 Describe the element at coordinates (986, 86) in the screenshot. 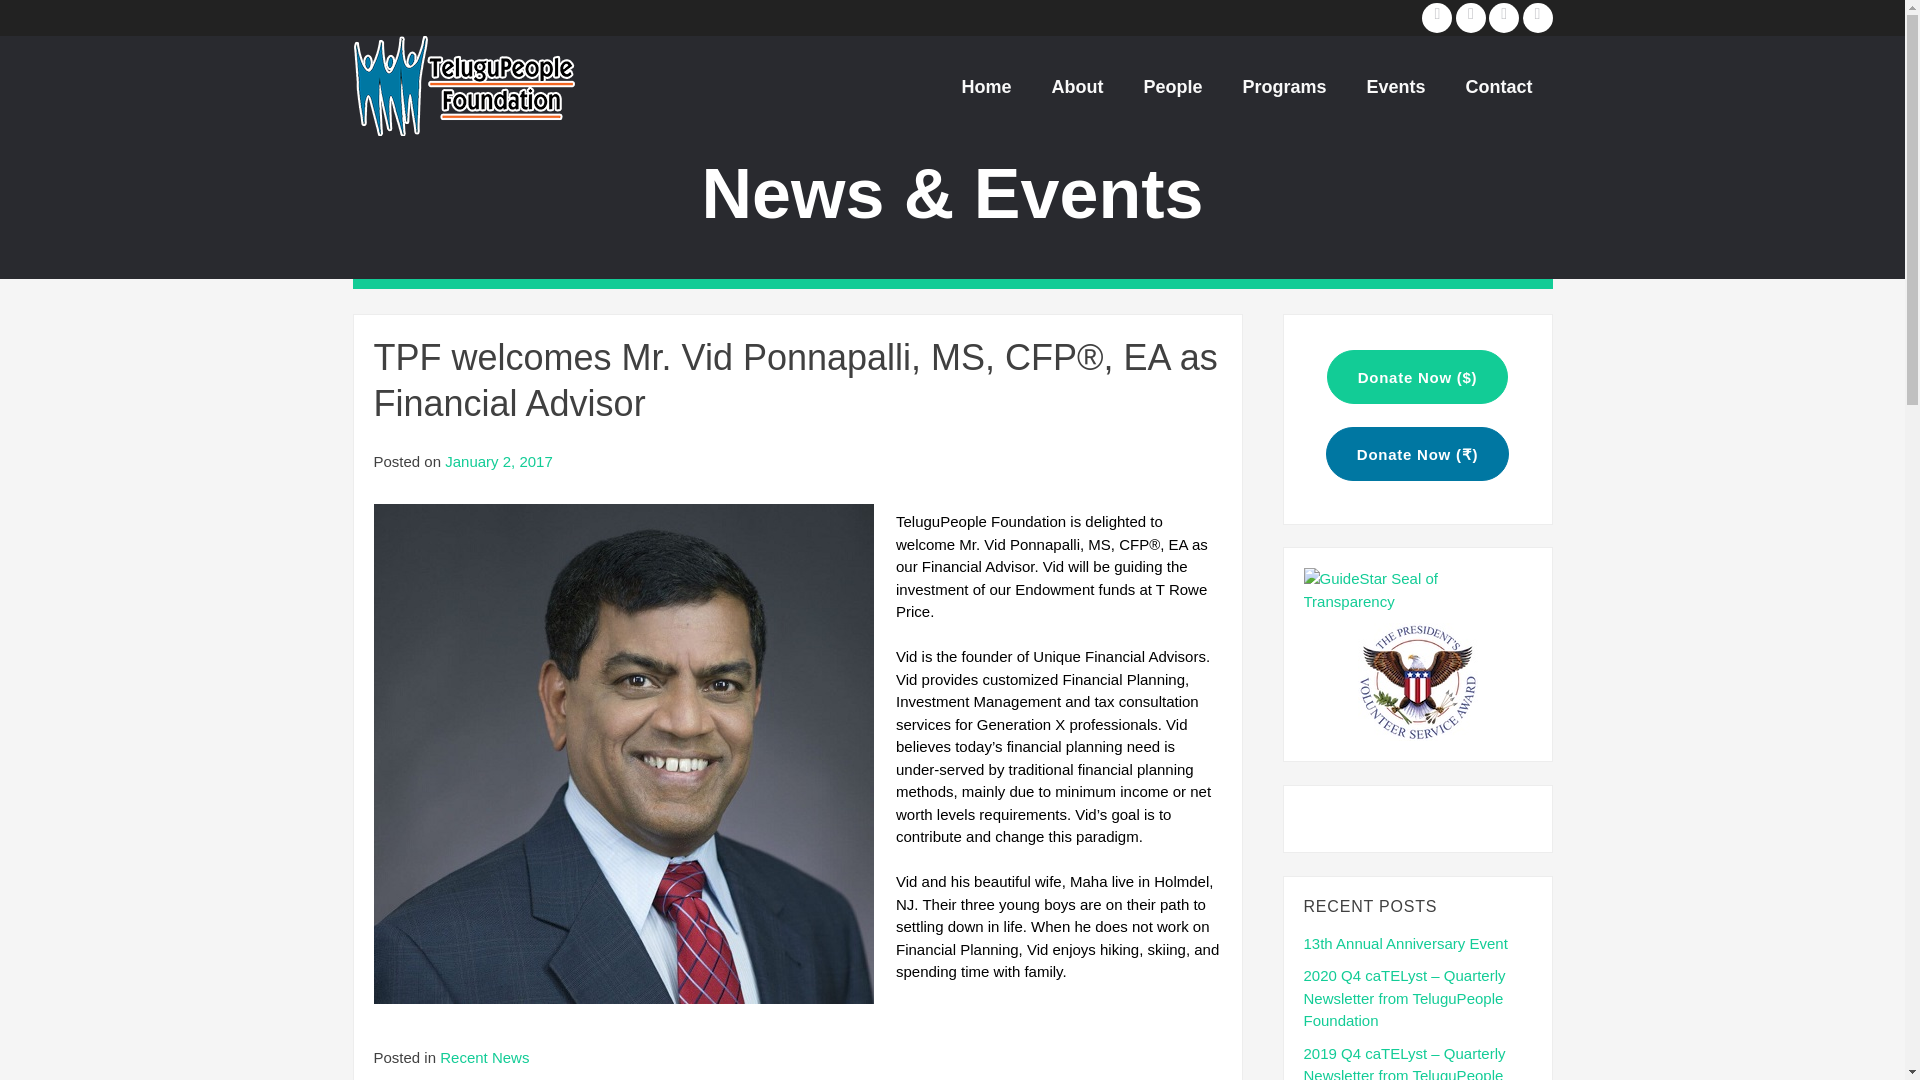

I see `Home` at that location.